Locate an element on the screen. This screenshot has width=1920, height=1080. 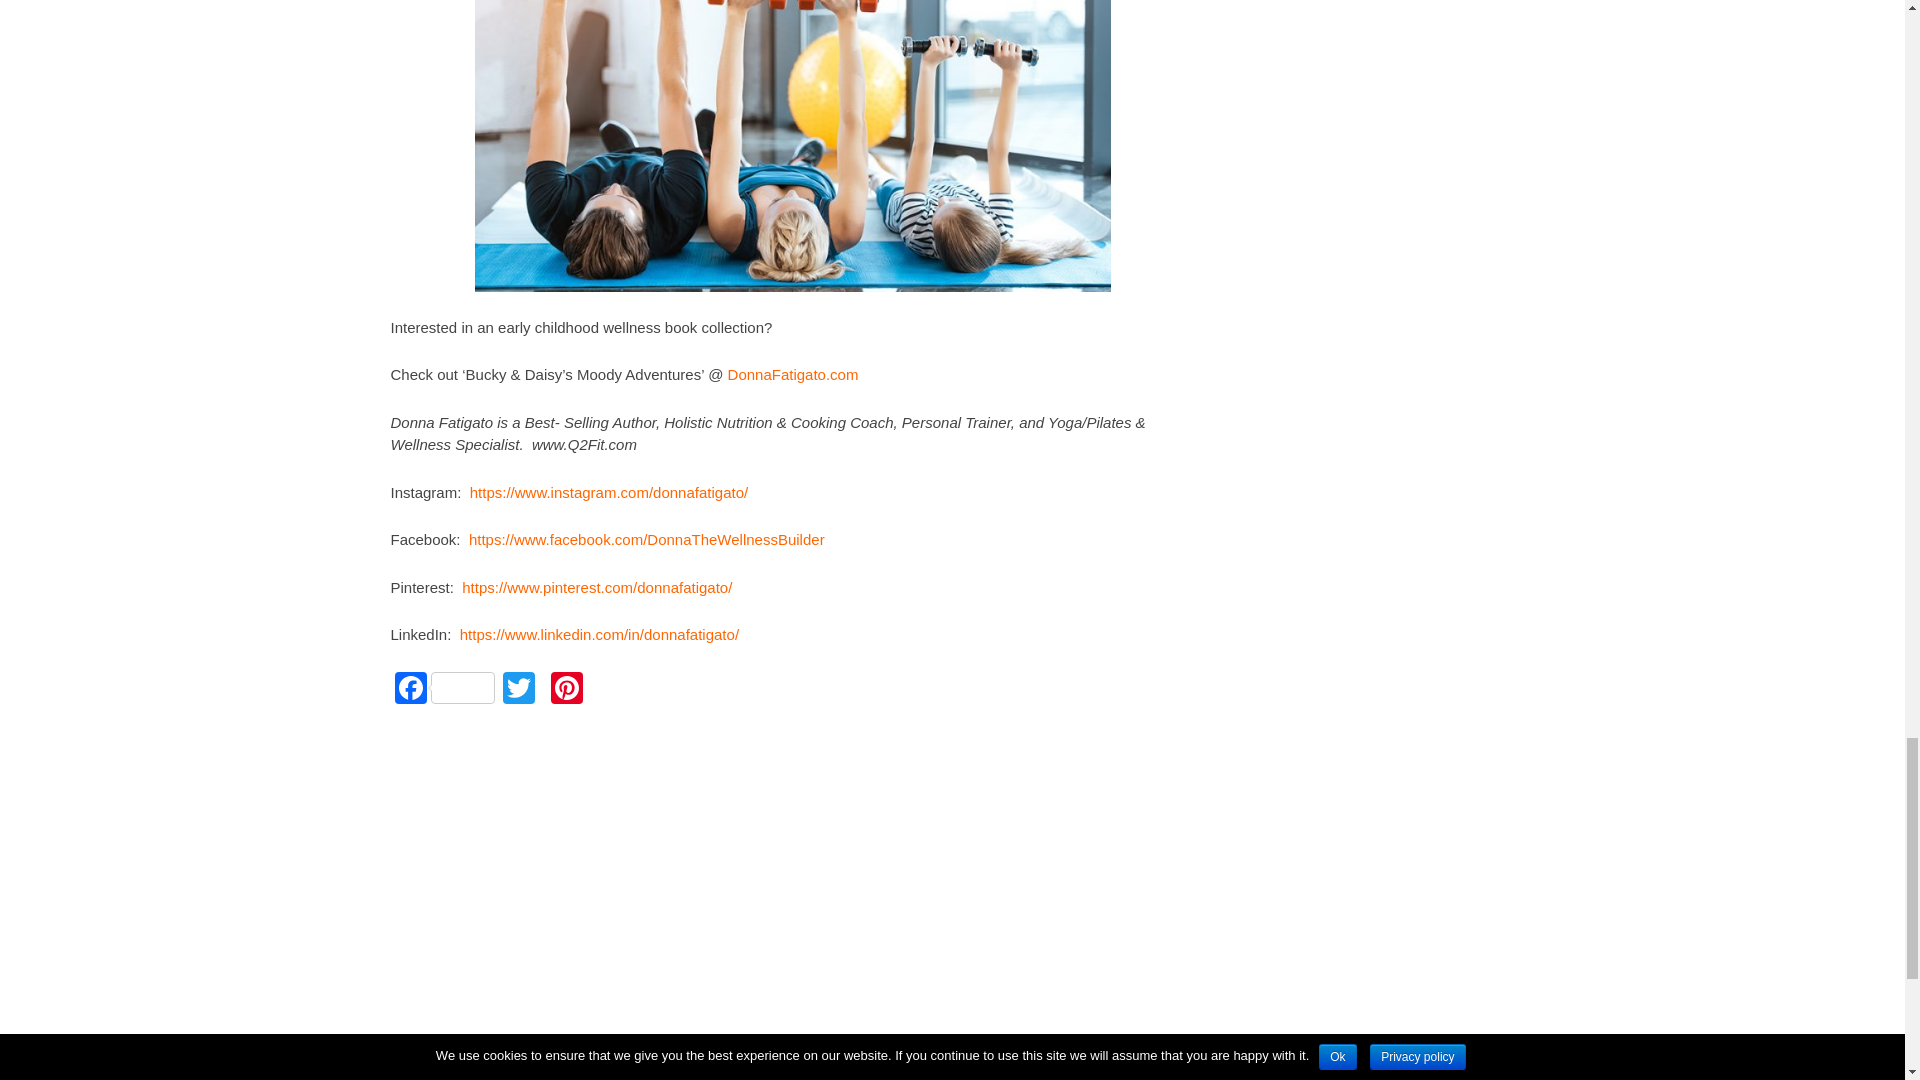
Facebook is located at coordinates (443, 690).